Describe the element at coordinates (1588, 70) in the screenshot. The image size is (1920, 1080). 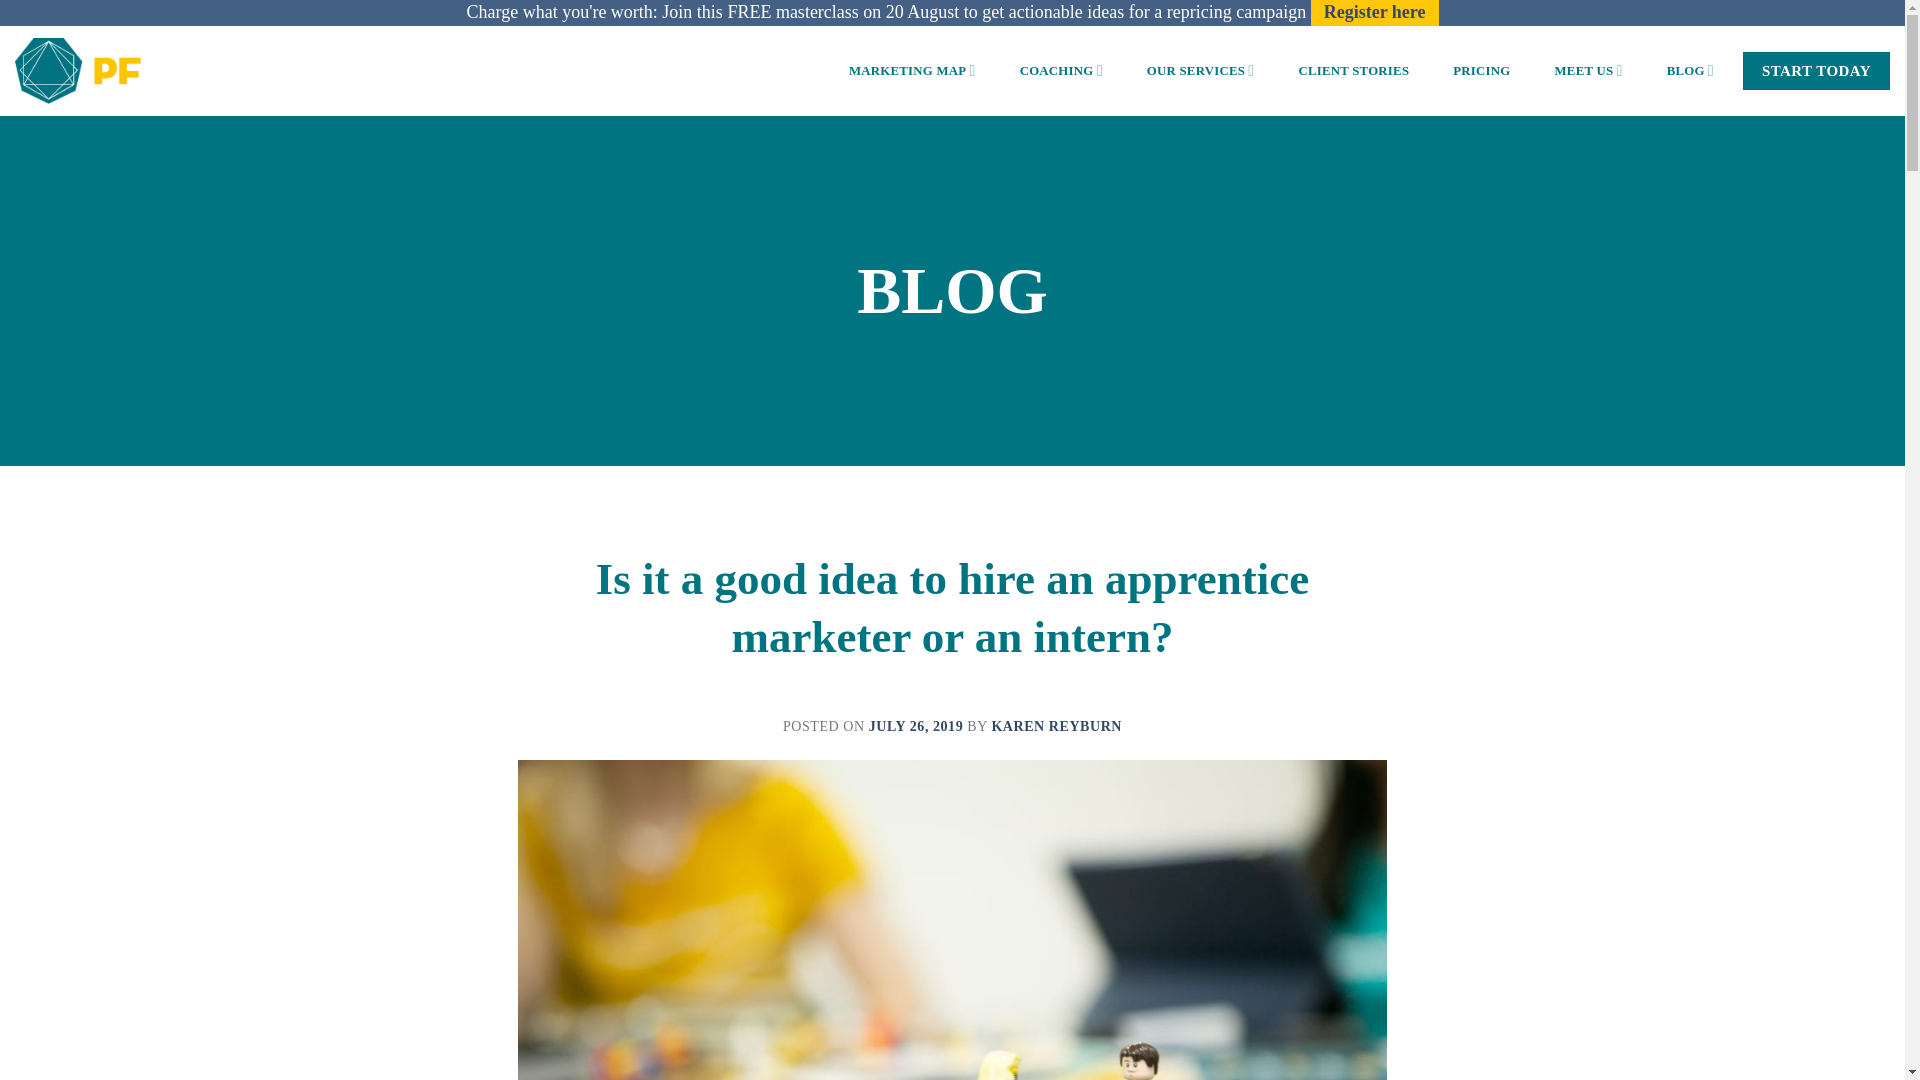
I see `MEET US` at that location.